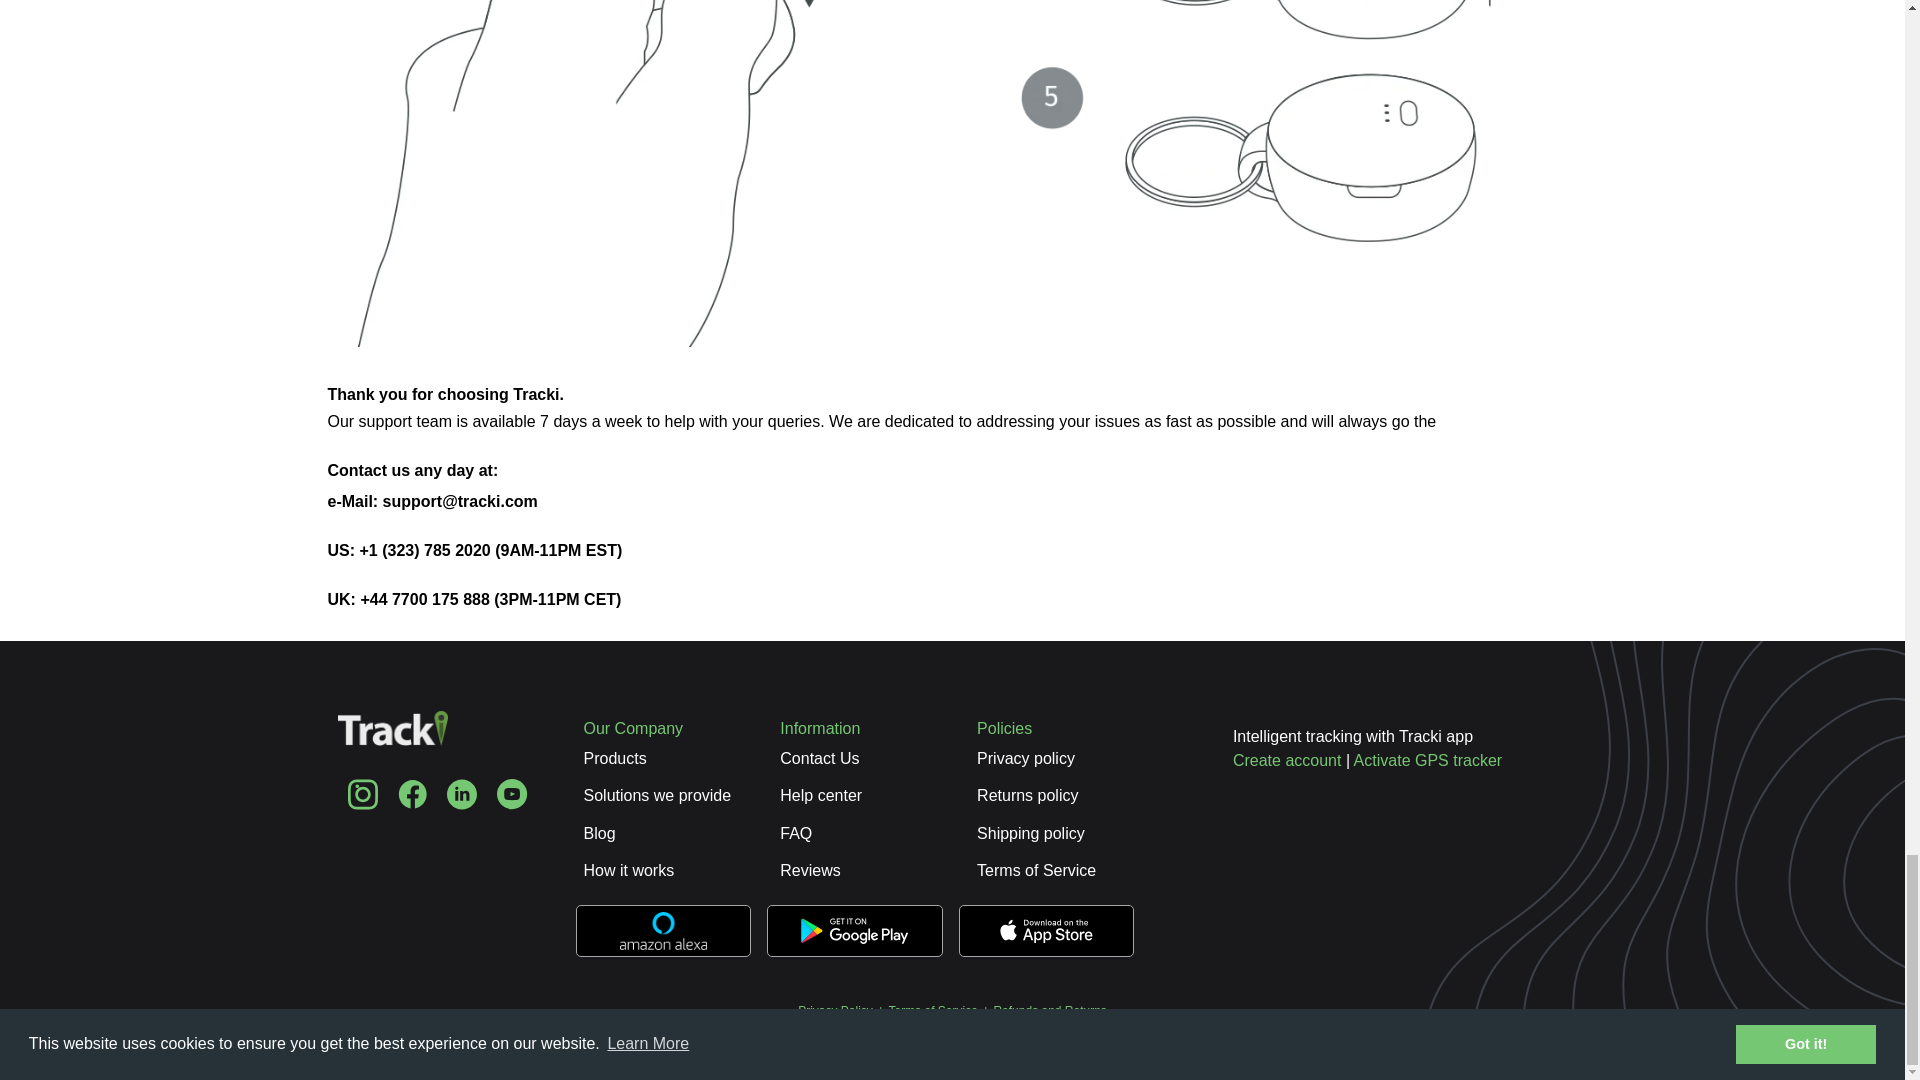  Describe the element at coordinates (820, 795) in the screenshot. I see `Help center` at that location.